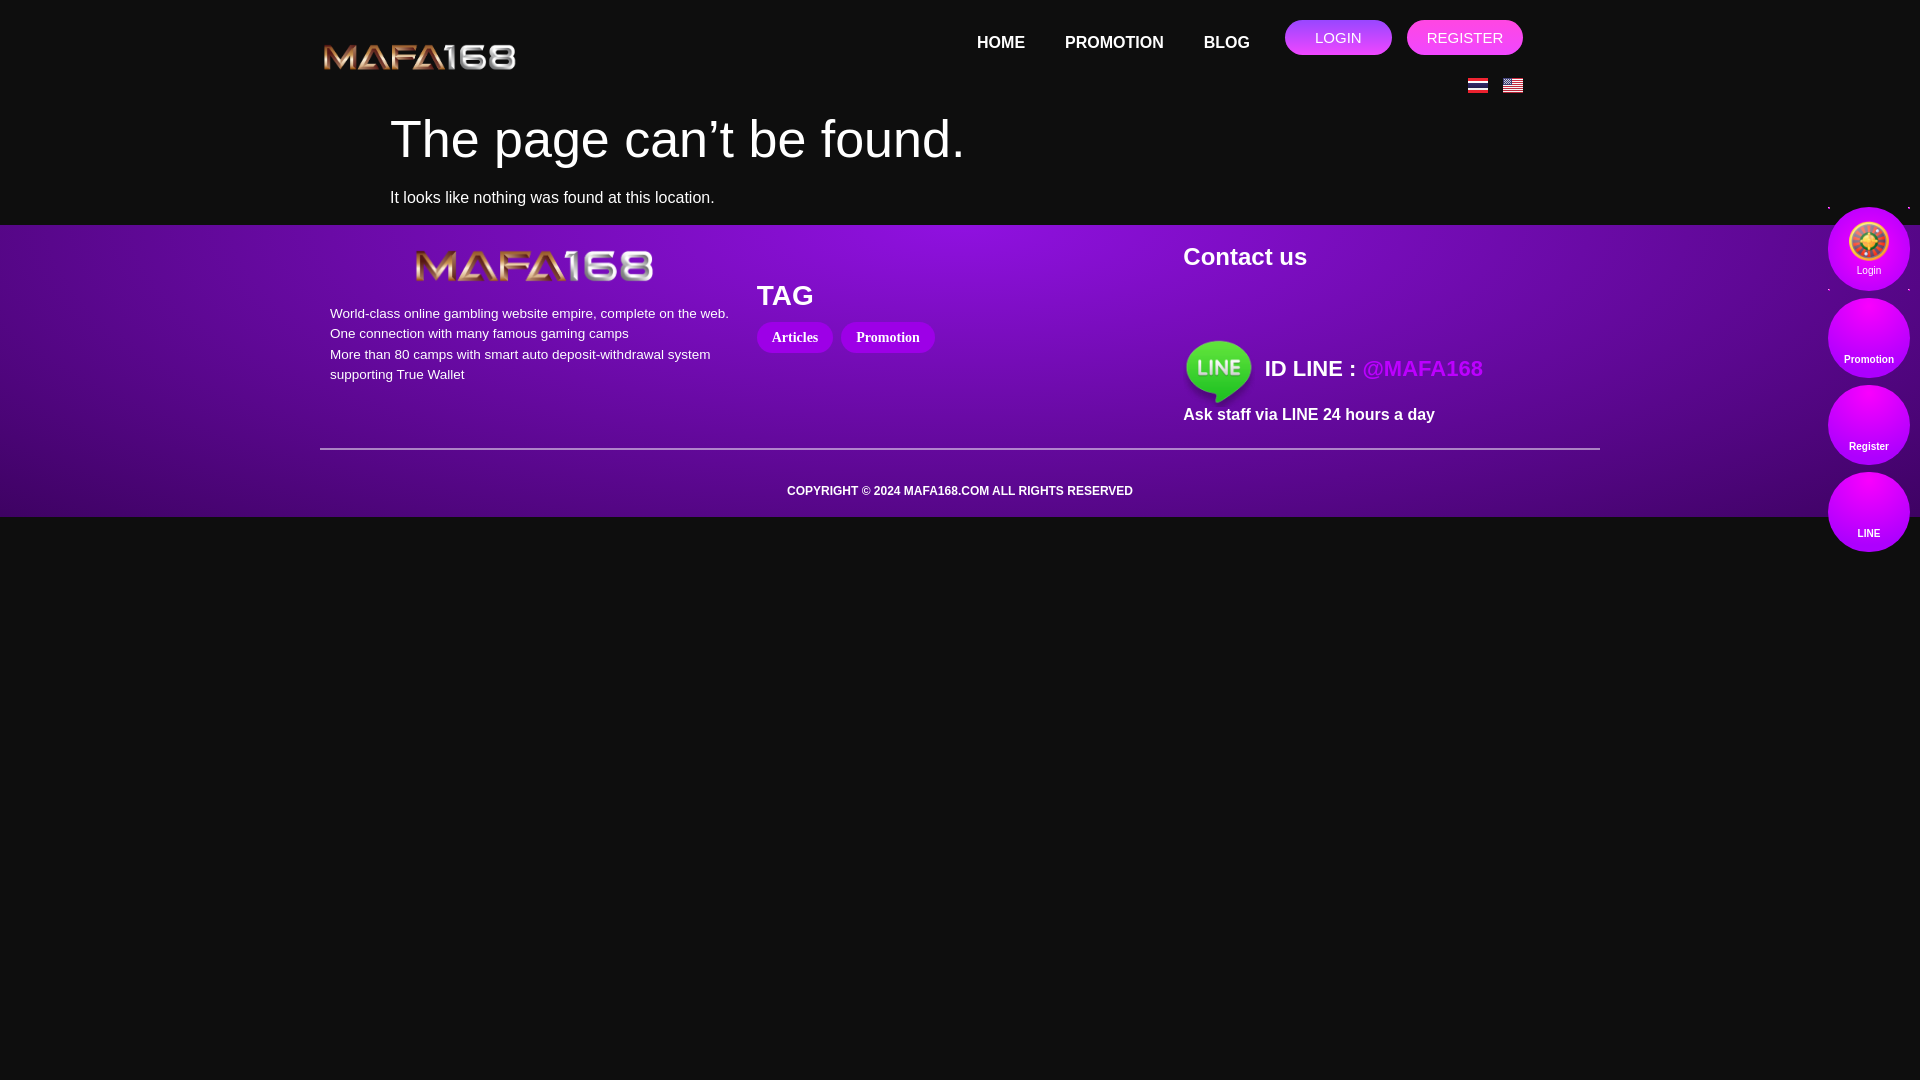  Describe the element at coordinates (1000, 42) in the screenshot. I see `HOME` at that location.